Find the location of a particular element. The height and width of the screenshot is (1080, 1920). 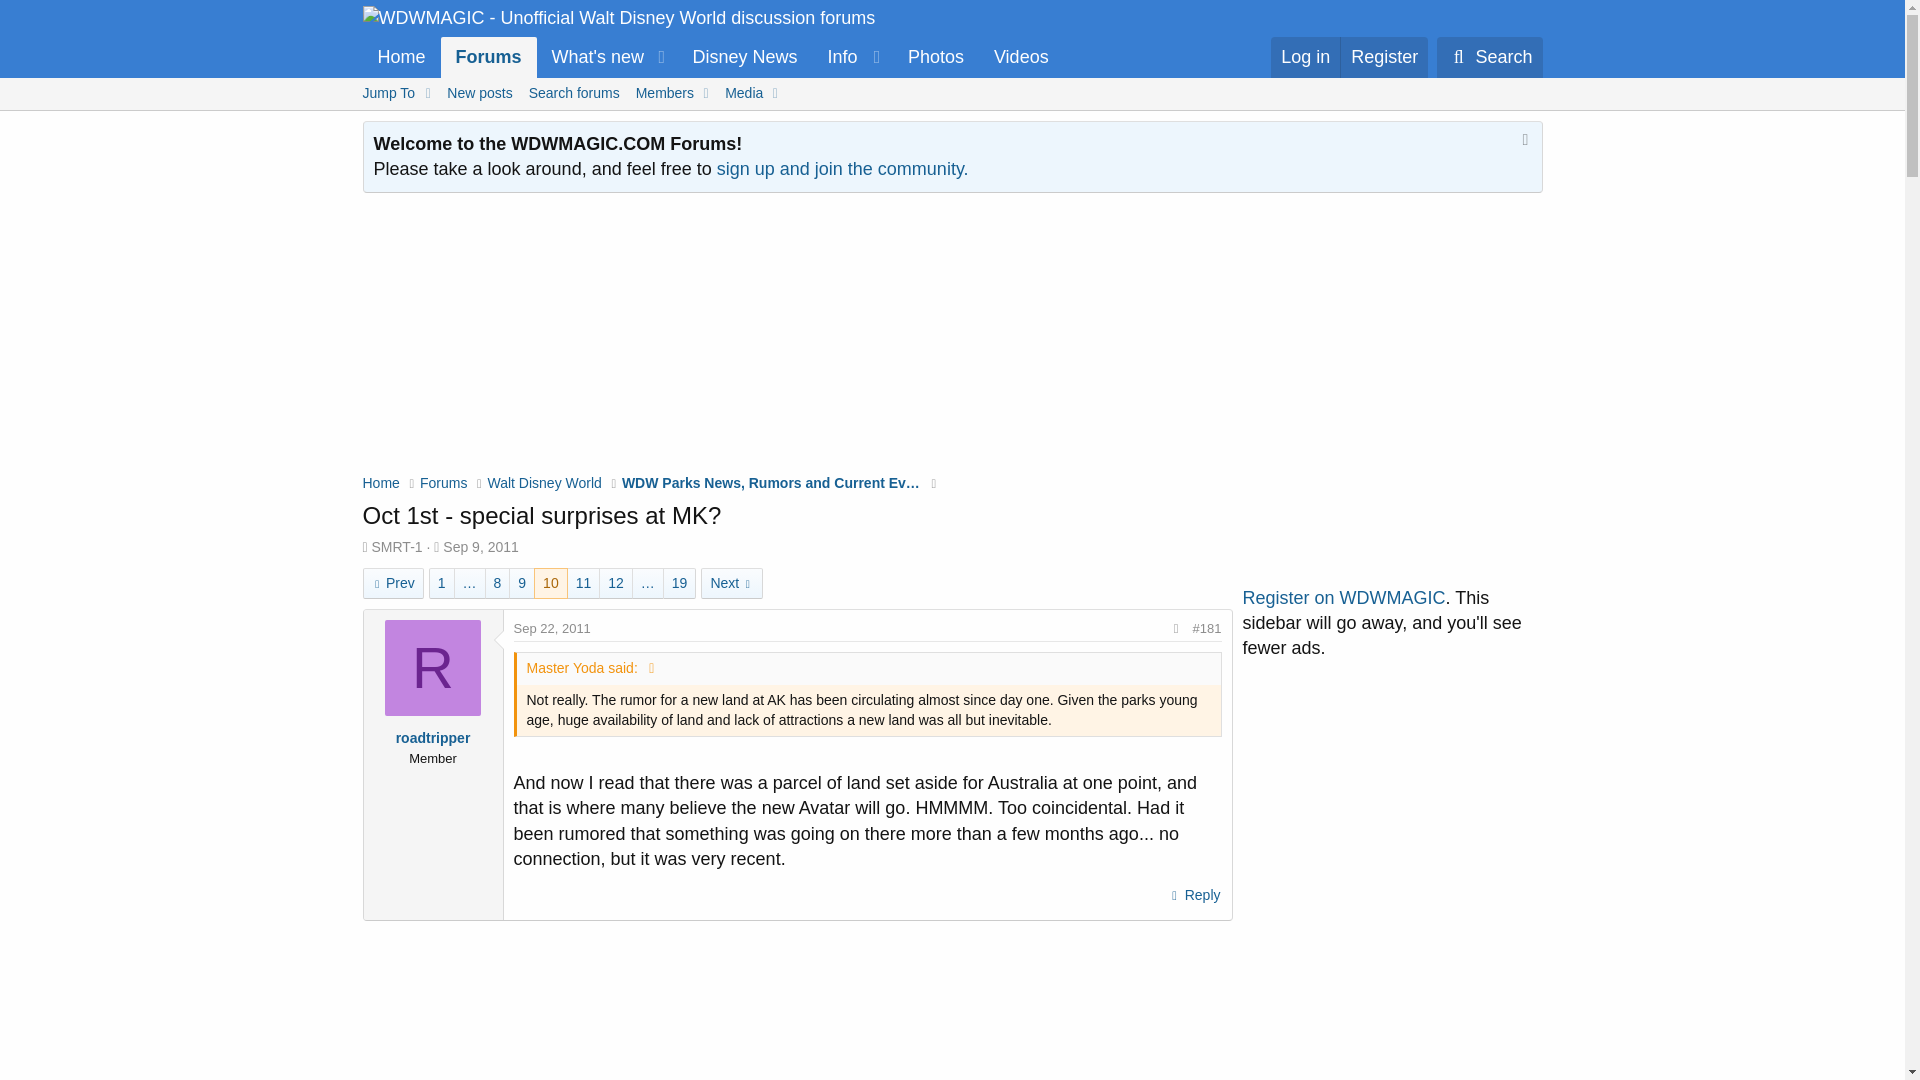

Forums is located at coordinates (1522, 142).